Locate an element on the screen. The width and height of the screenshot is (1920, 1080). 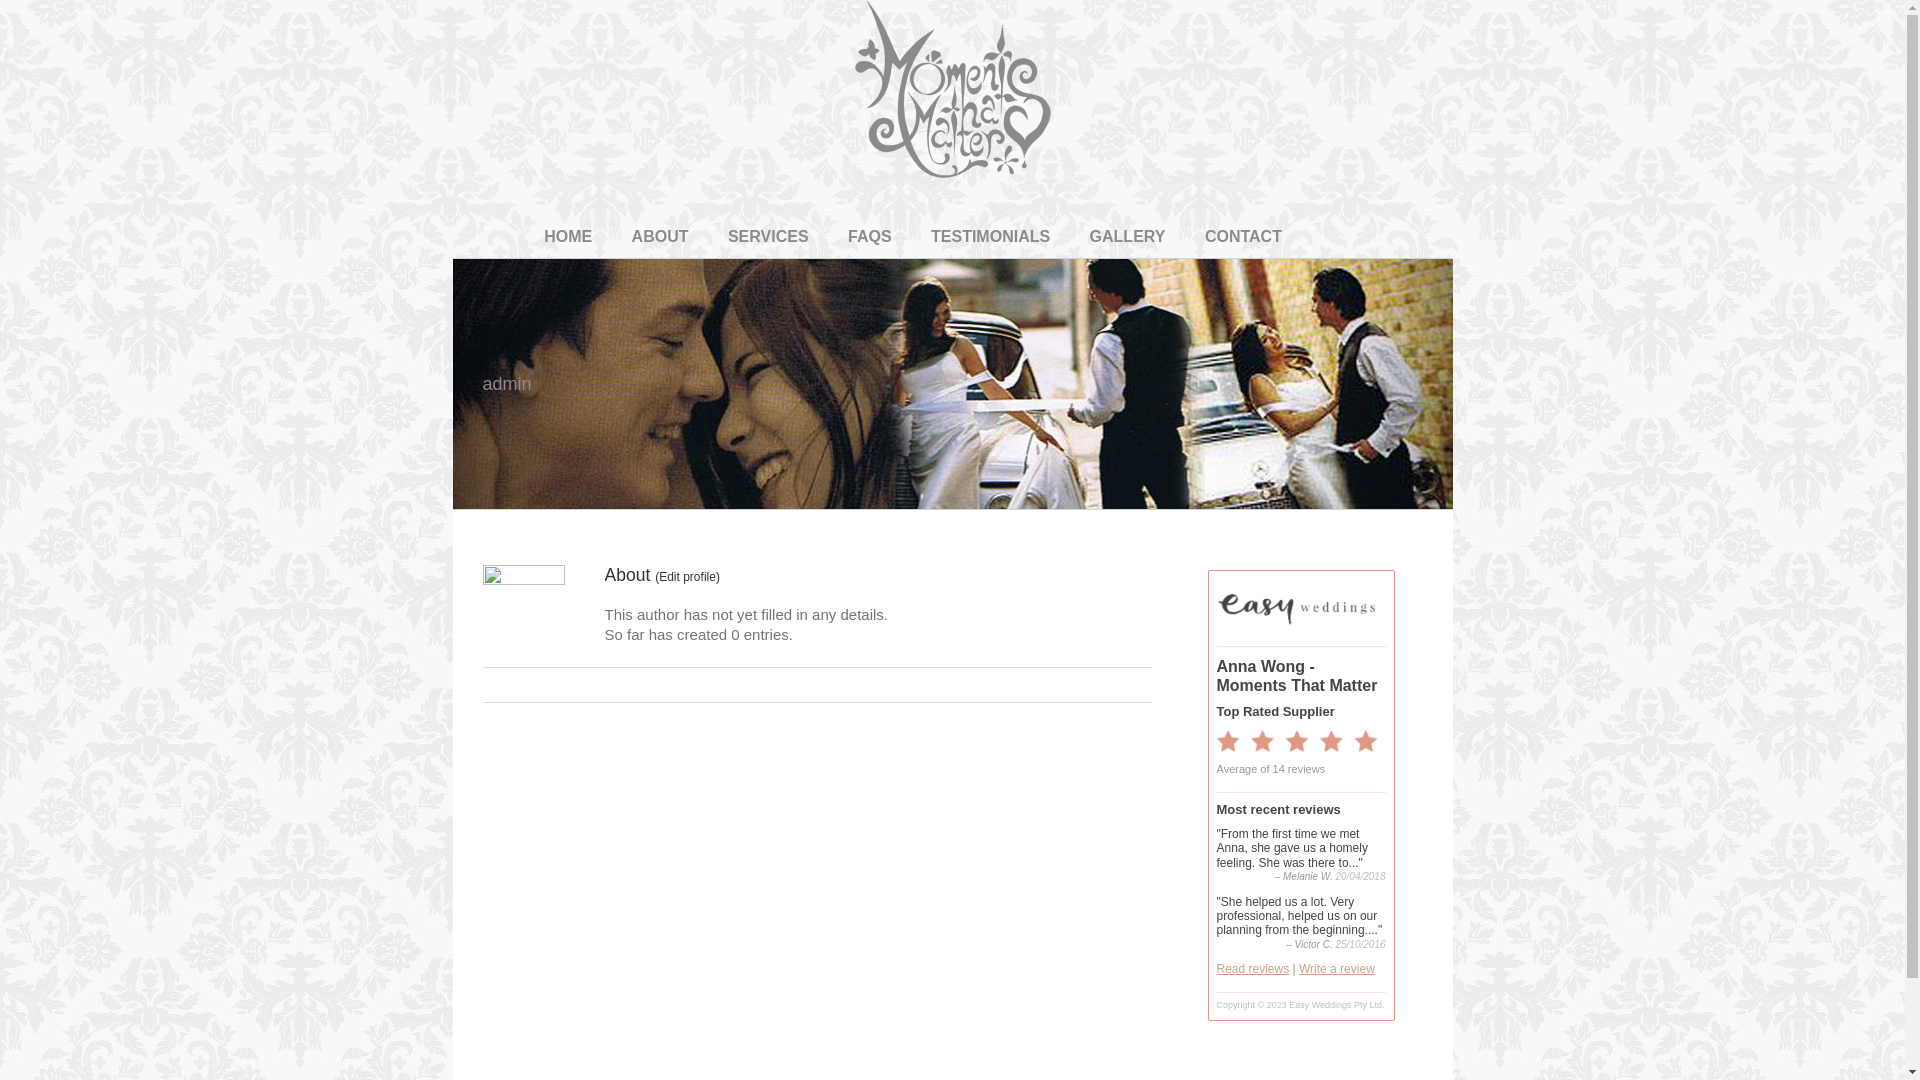
FAQS is located at coordinates (870, 236).